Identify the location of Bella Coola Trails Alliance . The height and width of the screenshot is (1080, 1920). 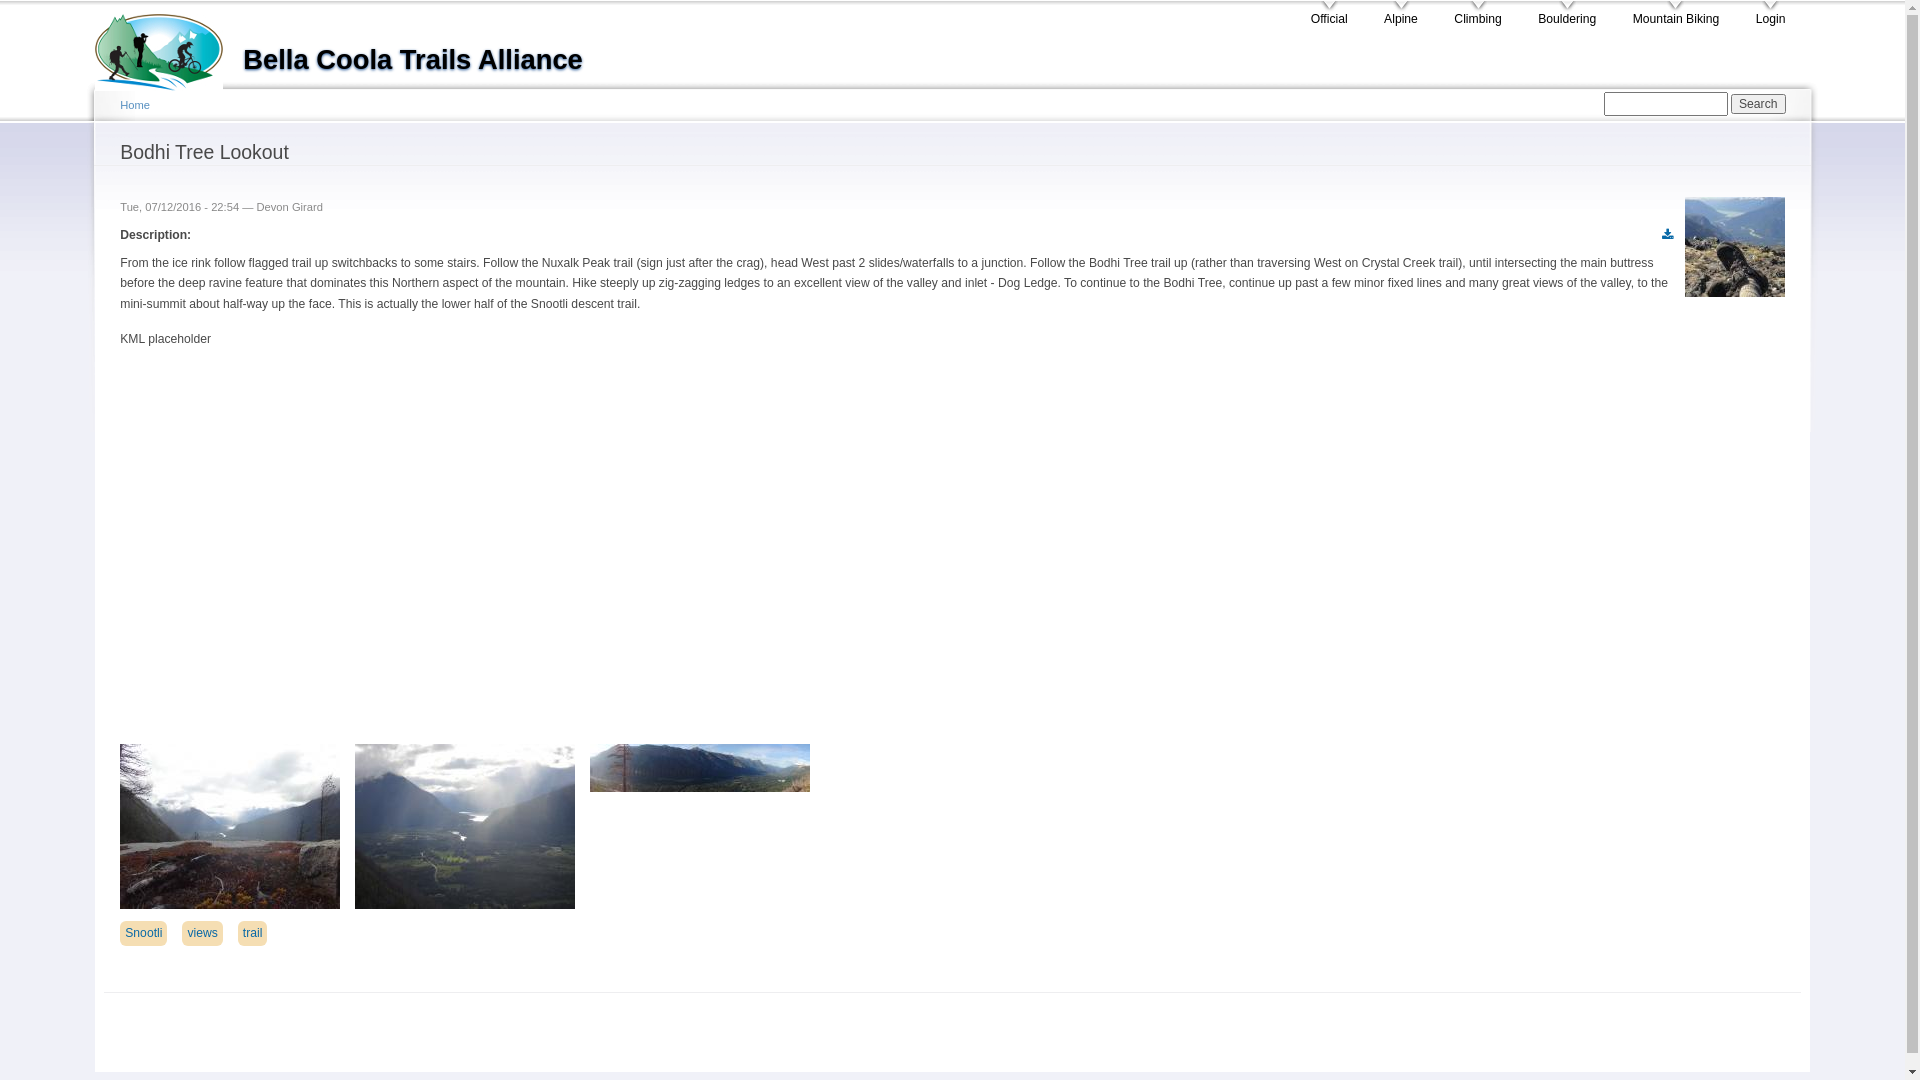
(169, 46).